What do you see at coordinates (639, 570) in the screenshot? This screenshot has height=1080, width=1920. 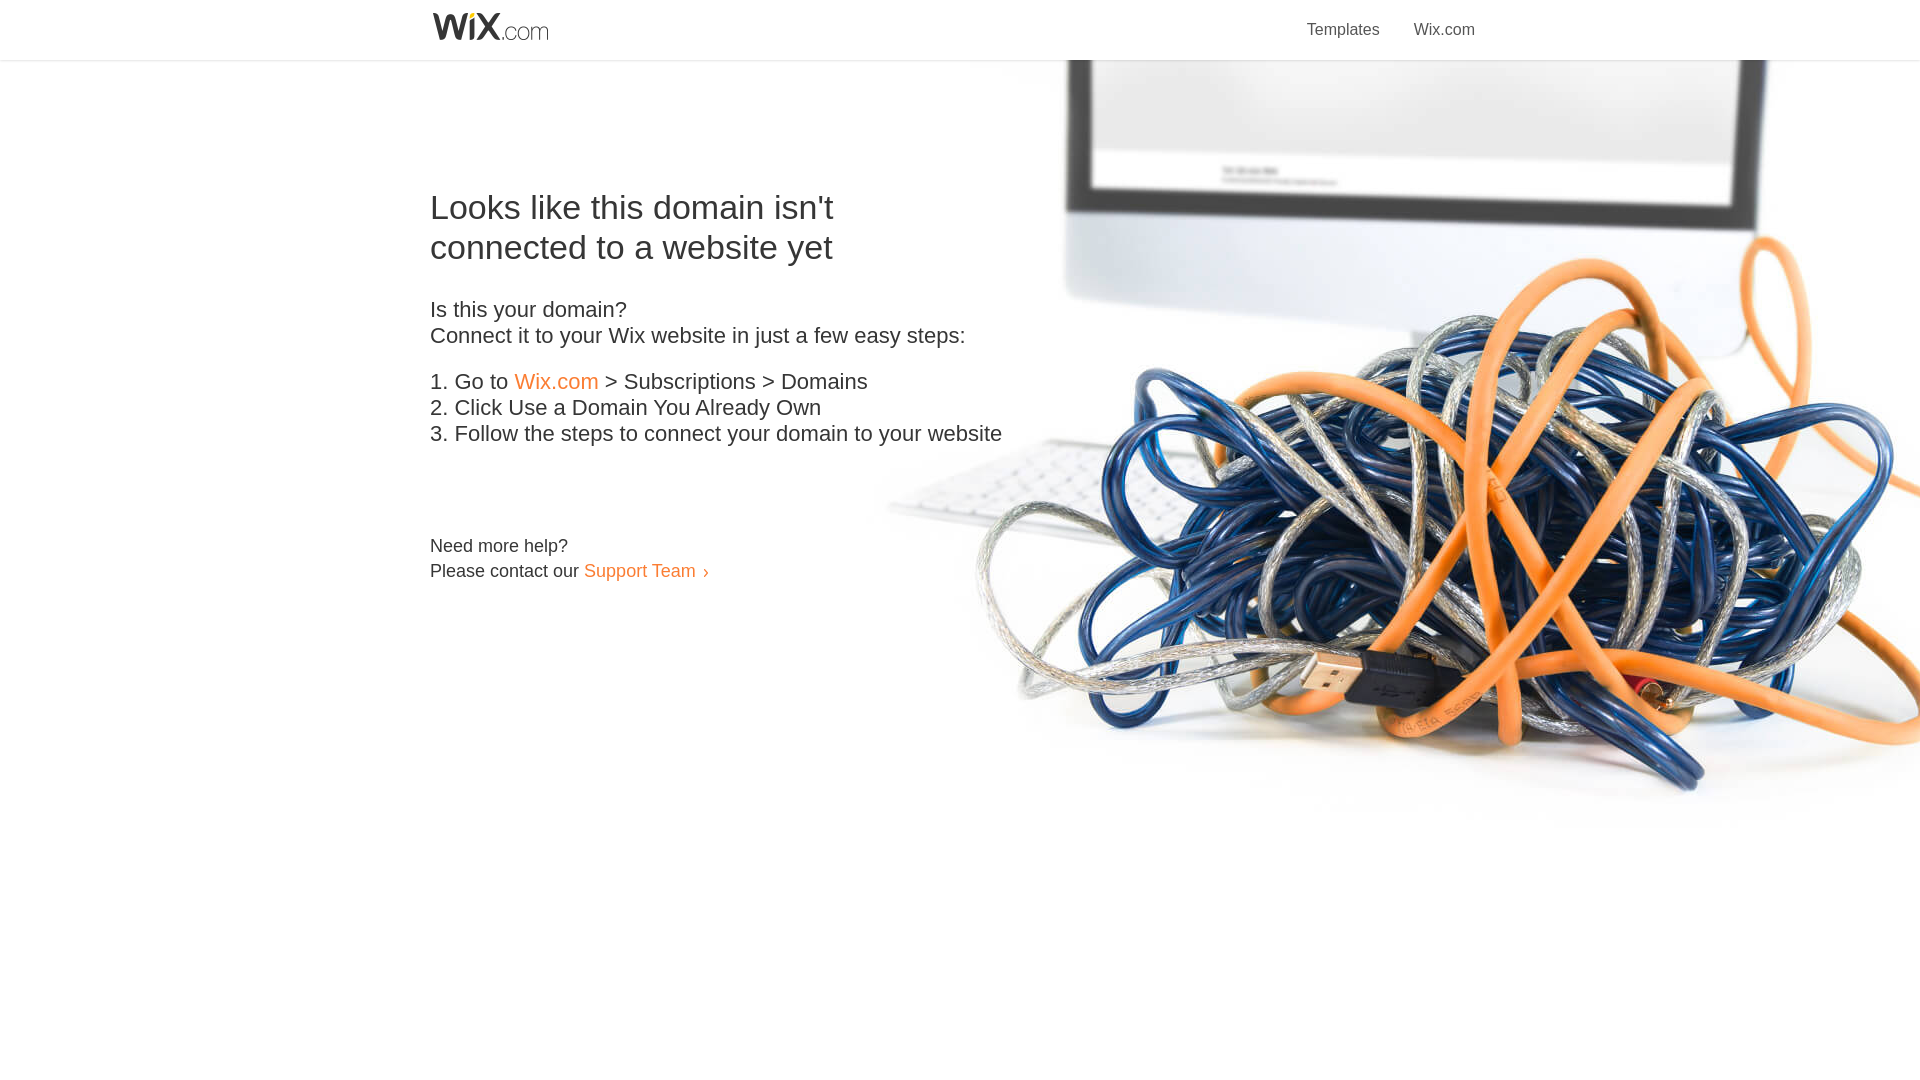 I see `Support Team` at bounding box center [639, 570].